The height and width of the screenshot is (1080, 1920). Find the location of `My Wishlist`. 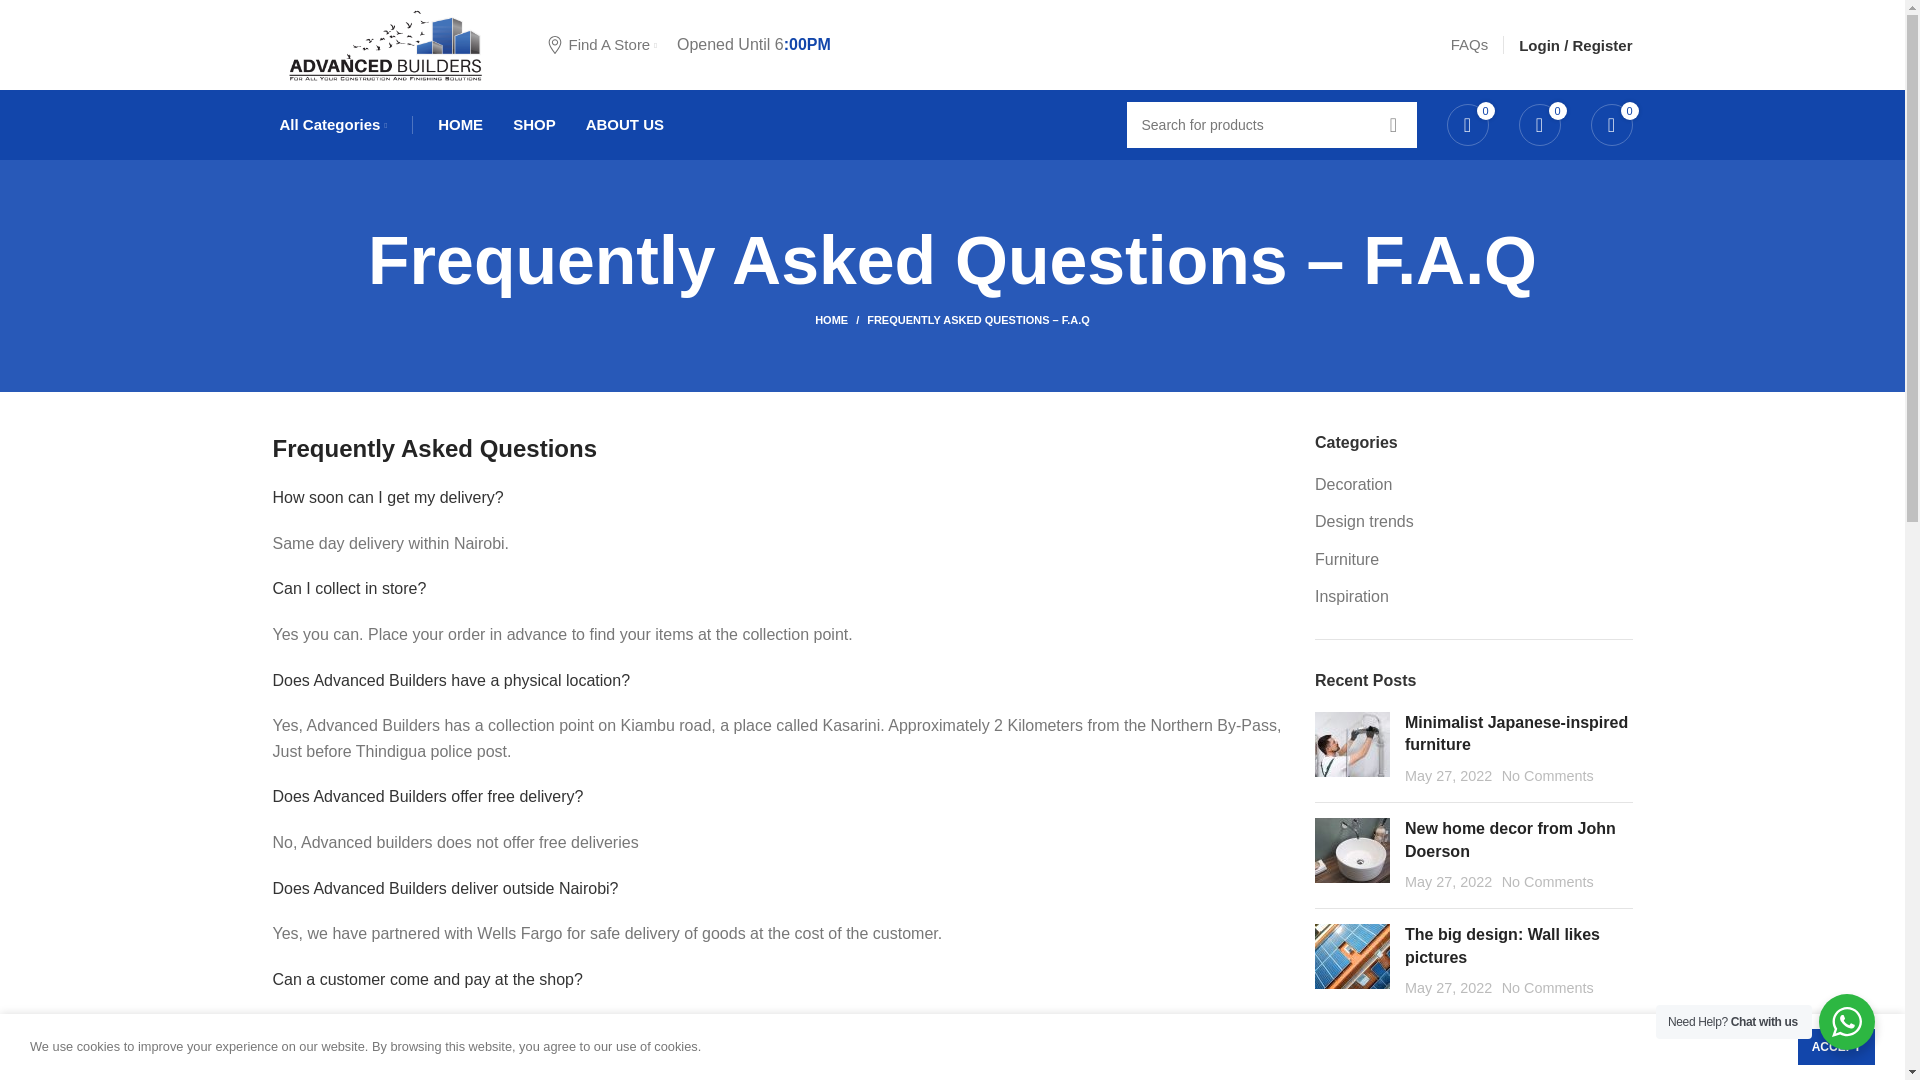

My Wishlist is located at coordinates (1466, 124).